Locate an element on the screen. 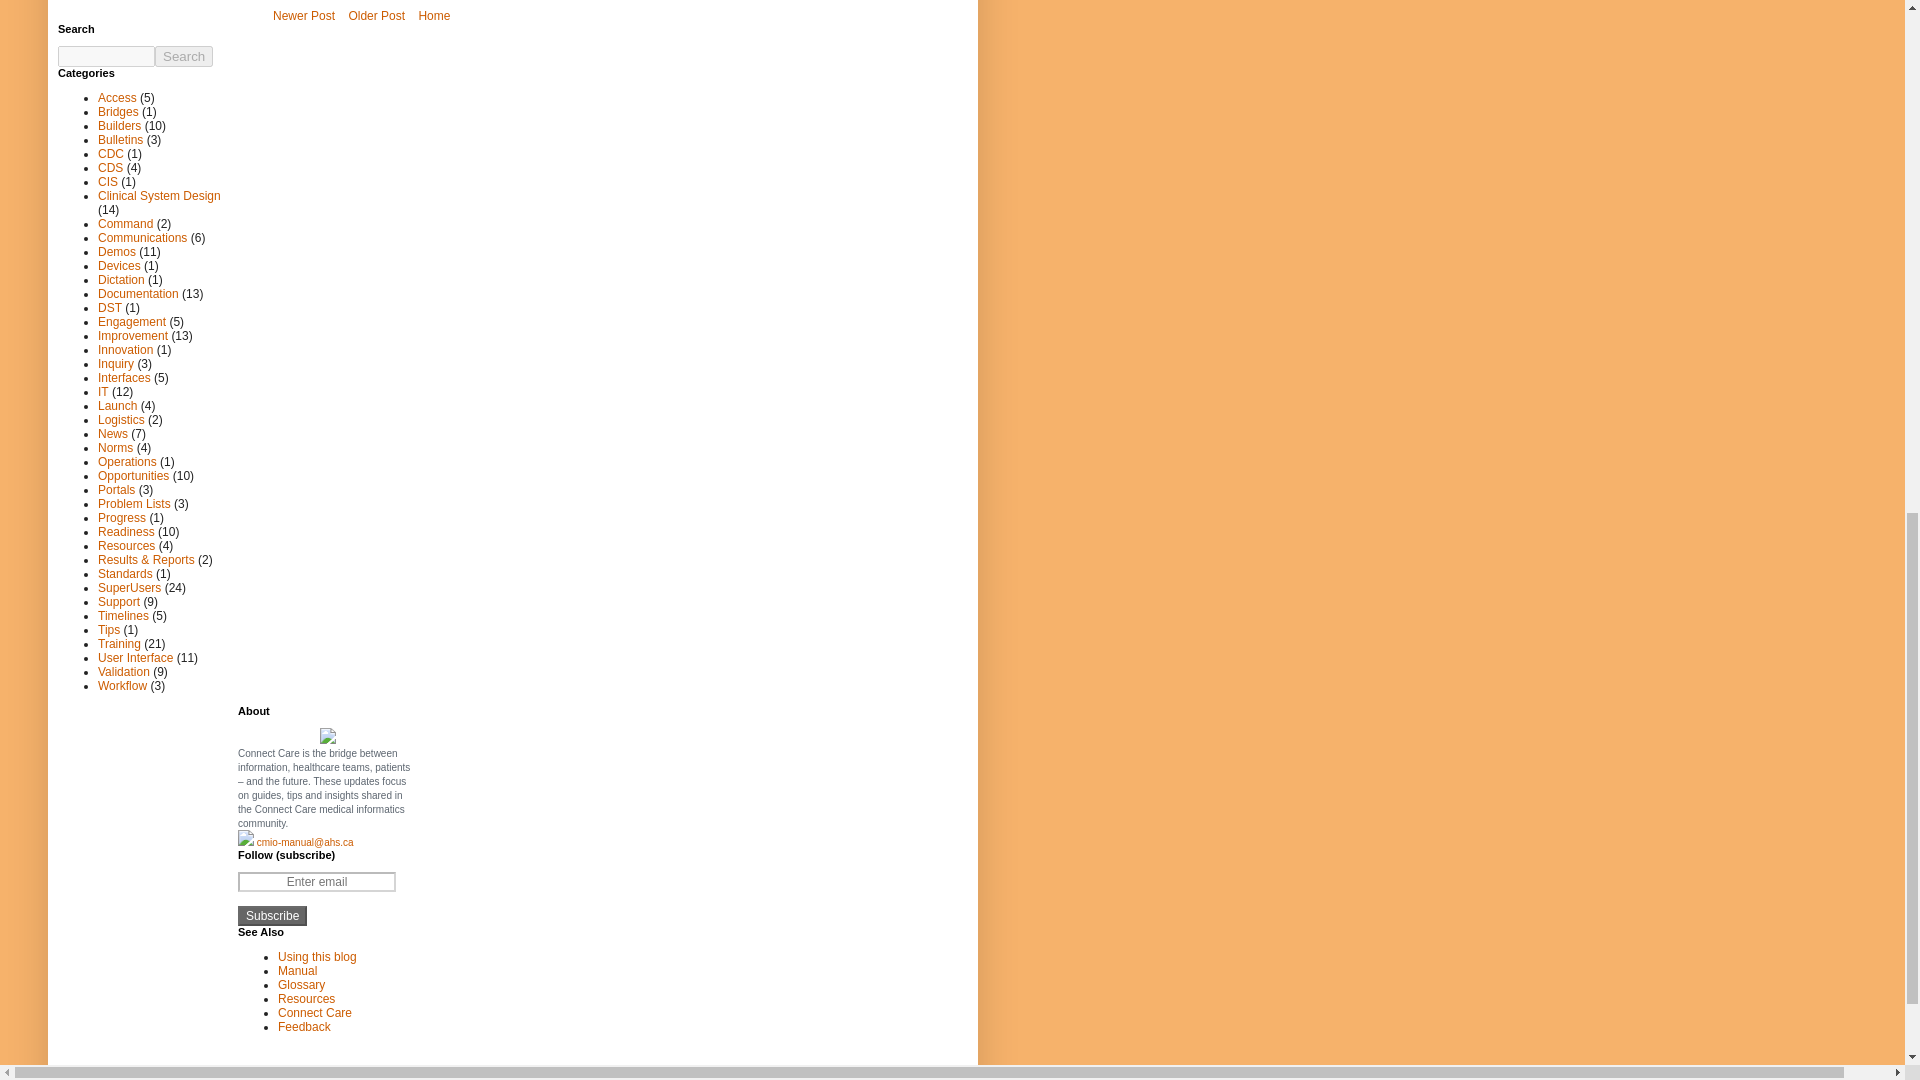 The image size is (1920, 1080). Communications is located at coordinates (142, 237).